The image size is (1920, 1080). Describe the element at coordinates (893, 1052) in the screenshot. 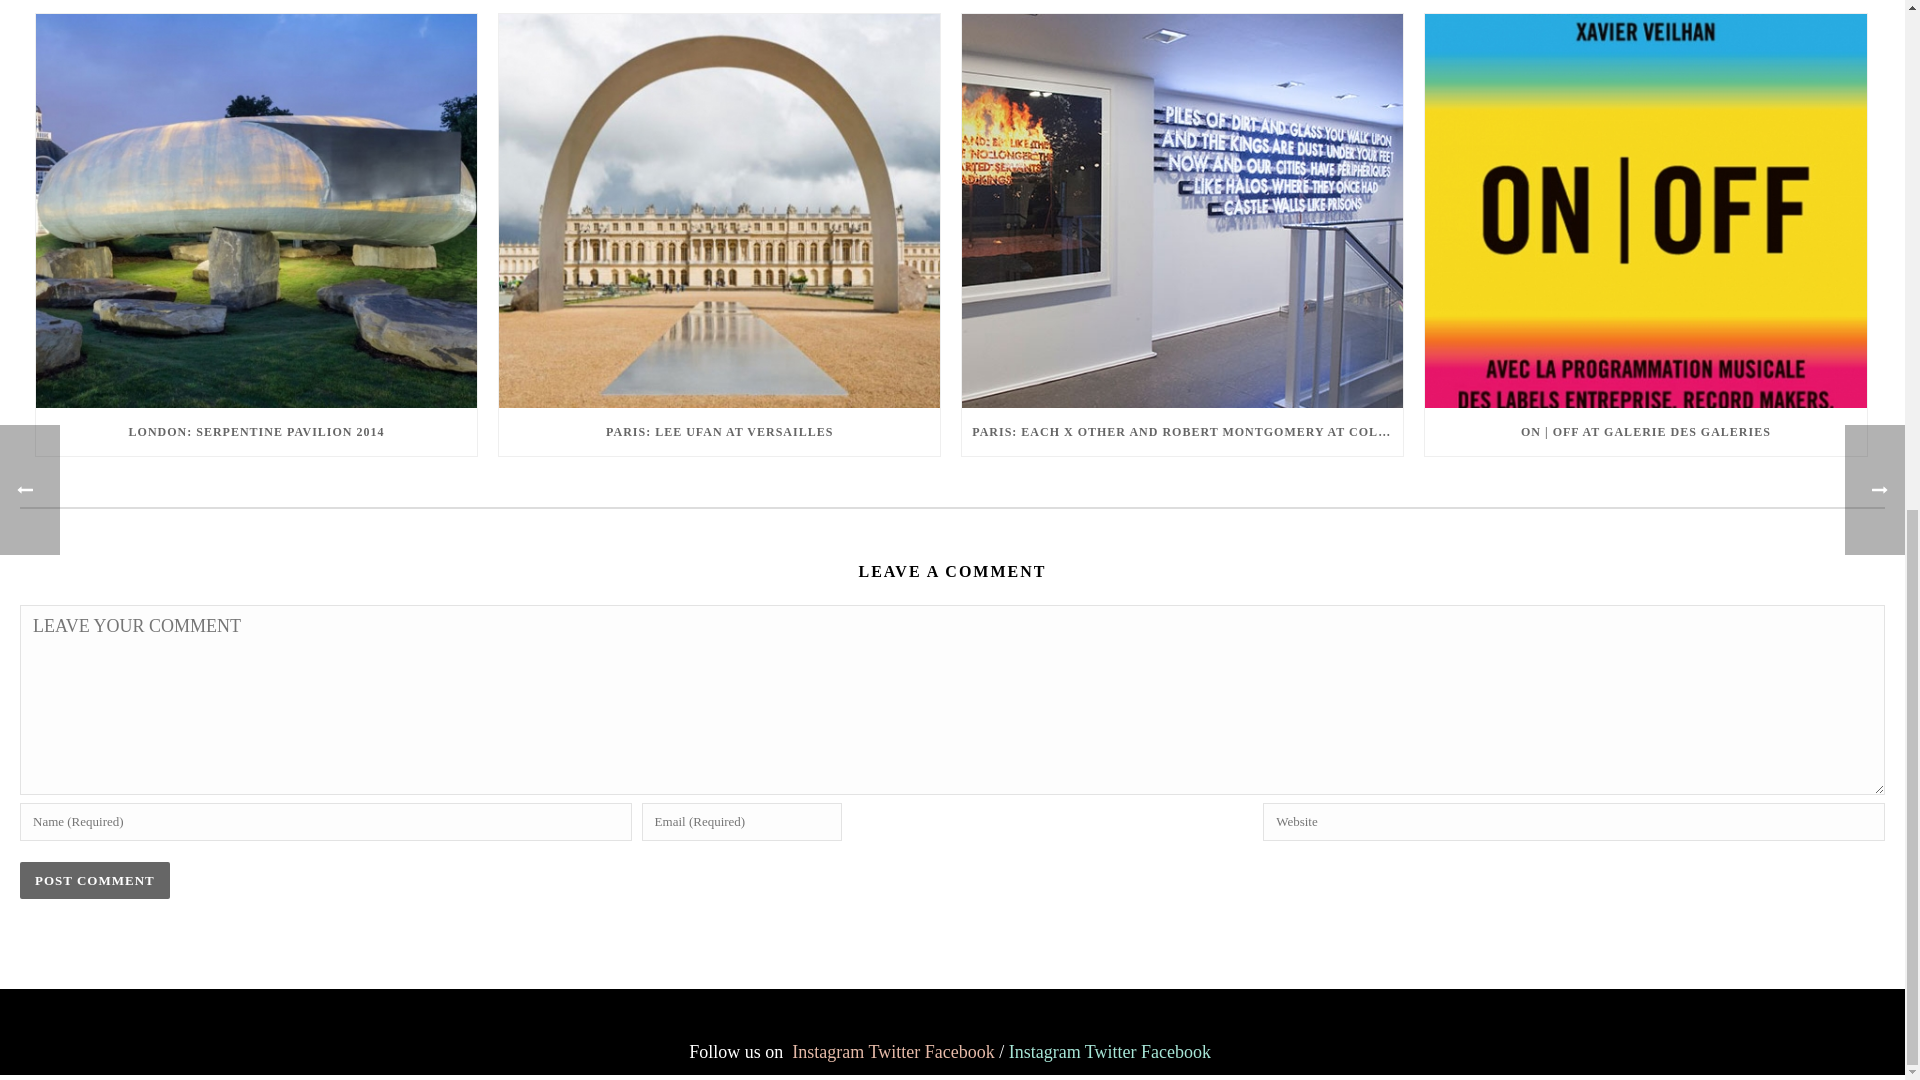

I see `Twitter` at that location.